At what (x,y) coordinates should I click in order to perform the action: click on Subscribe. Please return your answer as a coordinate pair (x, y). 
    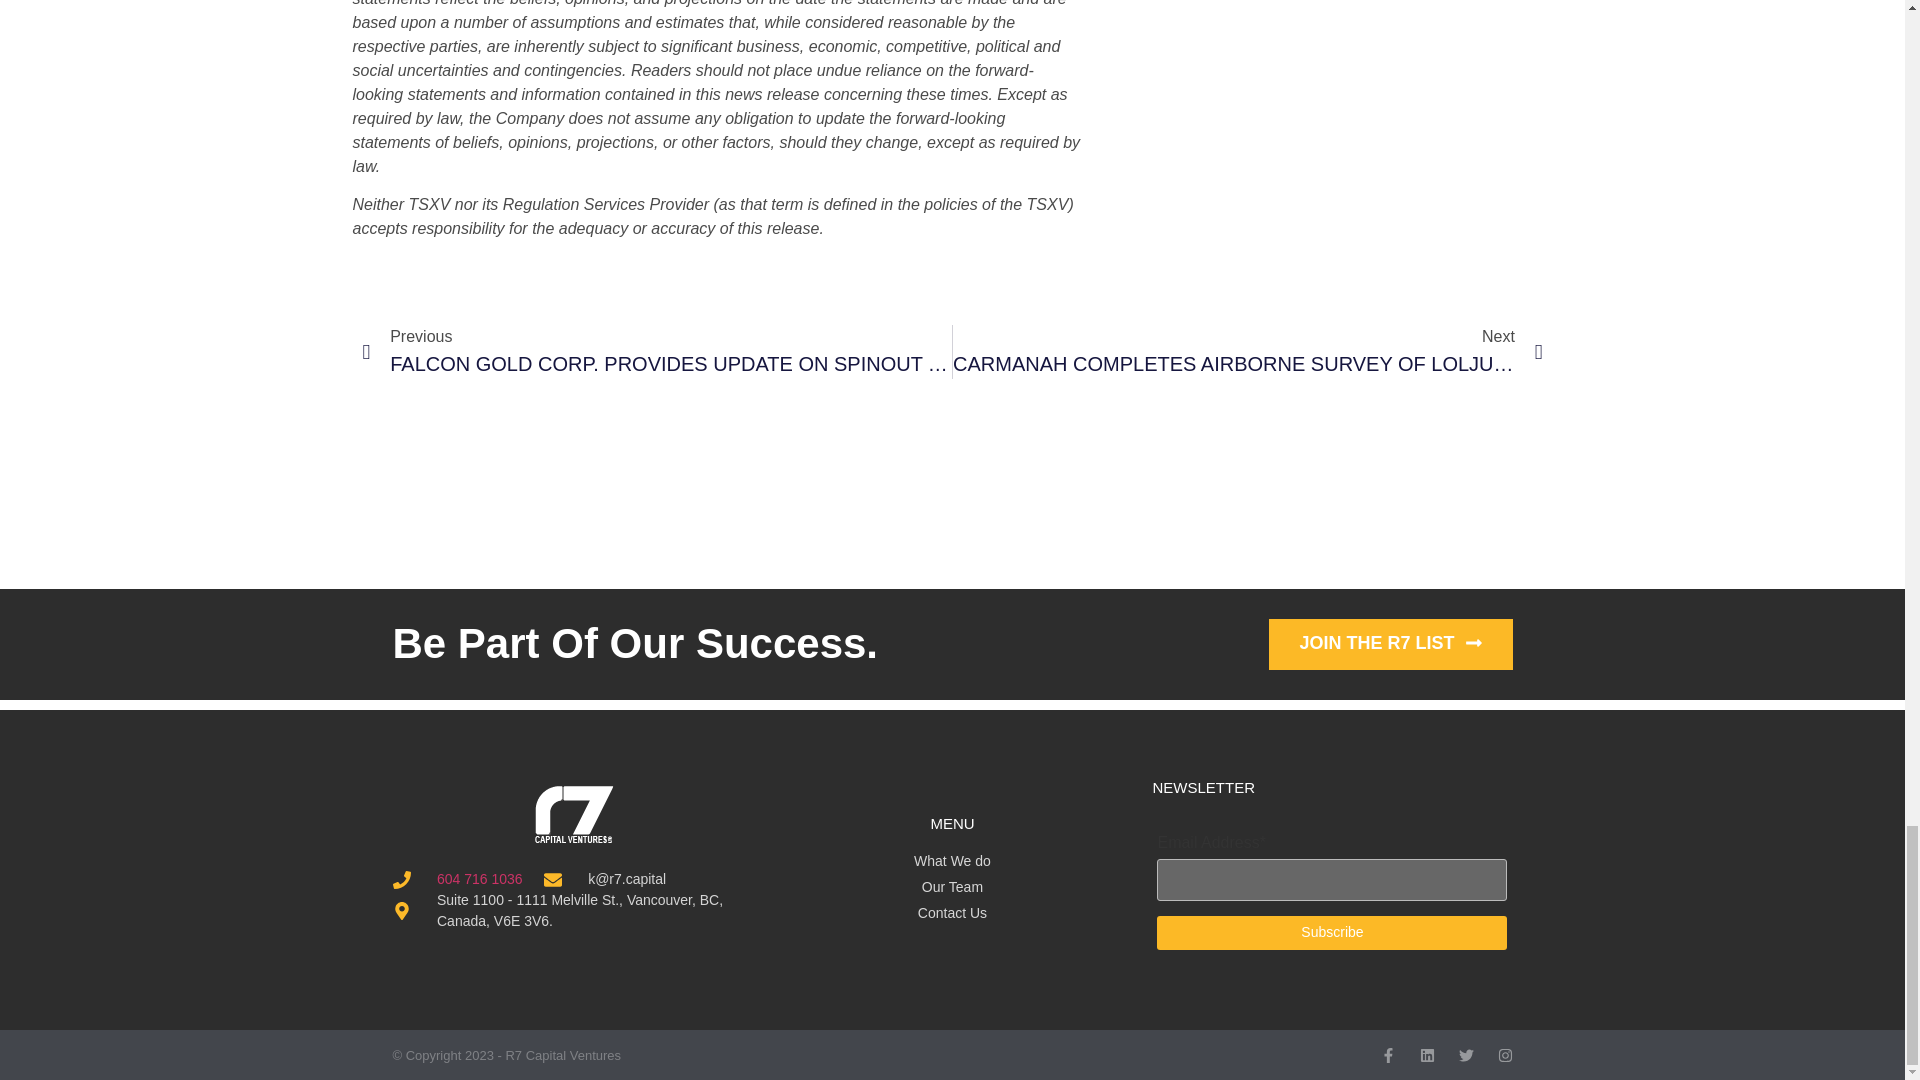
    Looking at the image, I should click on (1332, 932).